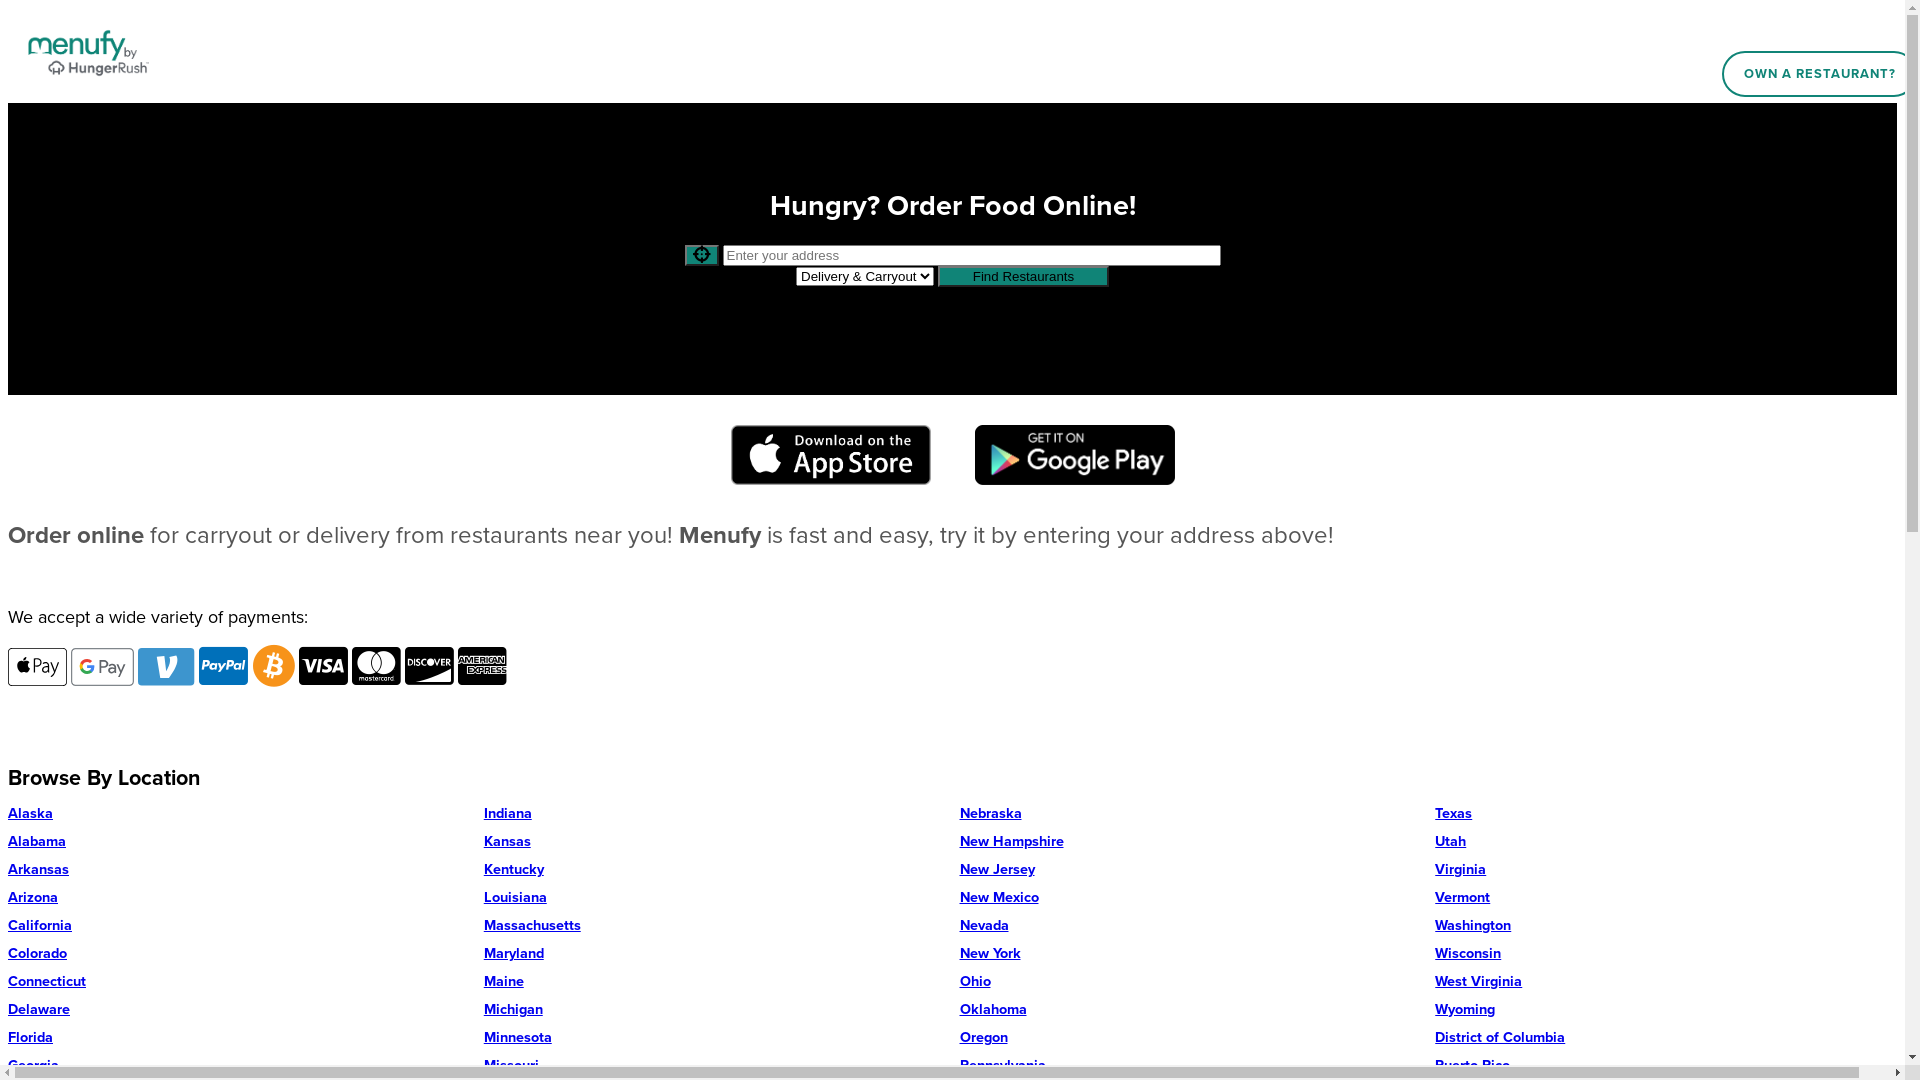 This screenshot has height=1080, width=1920. I want to click on Texas, so click(1666, 814).